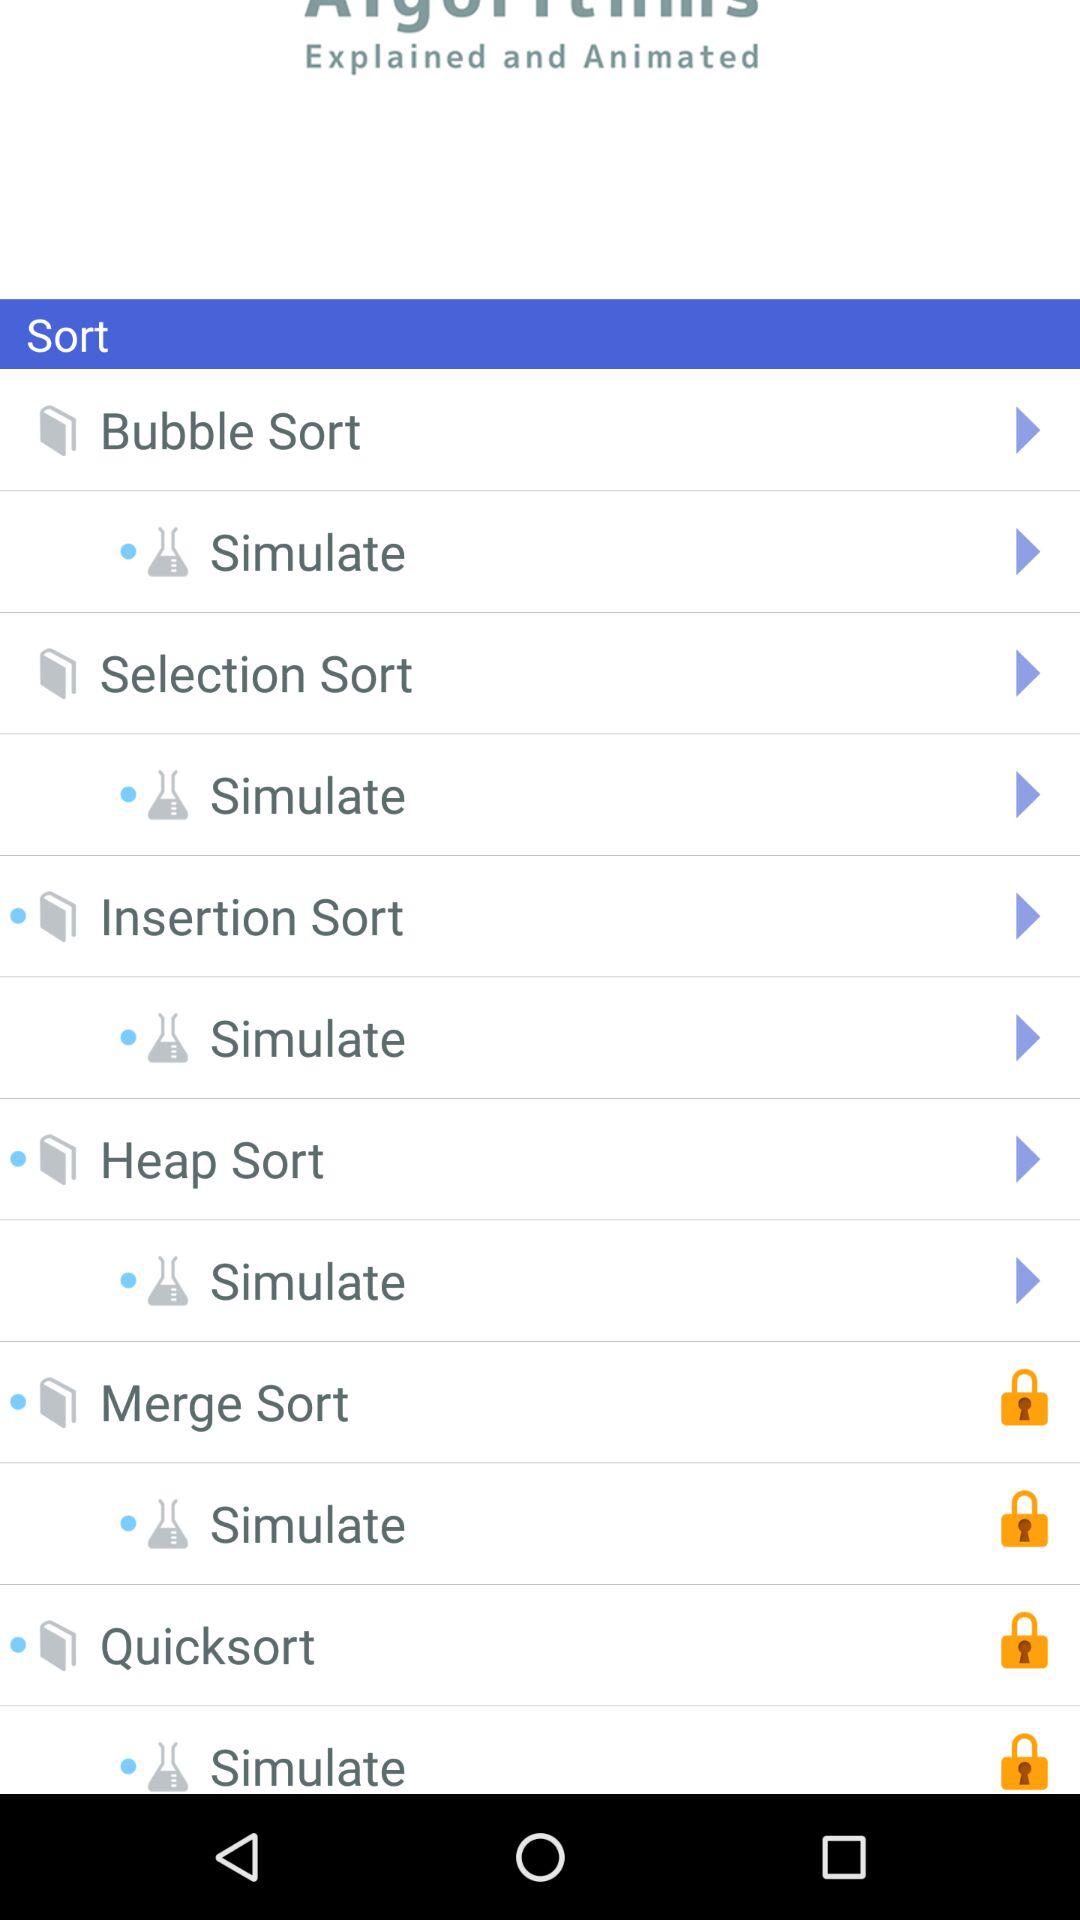 The image size is (1080, 1920). What do you see at coordinates (230, 430) in the screenshot?
I see `scroll to bubble sort` at bounding box center [230, 430].